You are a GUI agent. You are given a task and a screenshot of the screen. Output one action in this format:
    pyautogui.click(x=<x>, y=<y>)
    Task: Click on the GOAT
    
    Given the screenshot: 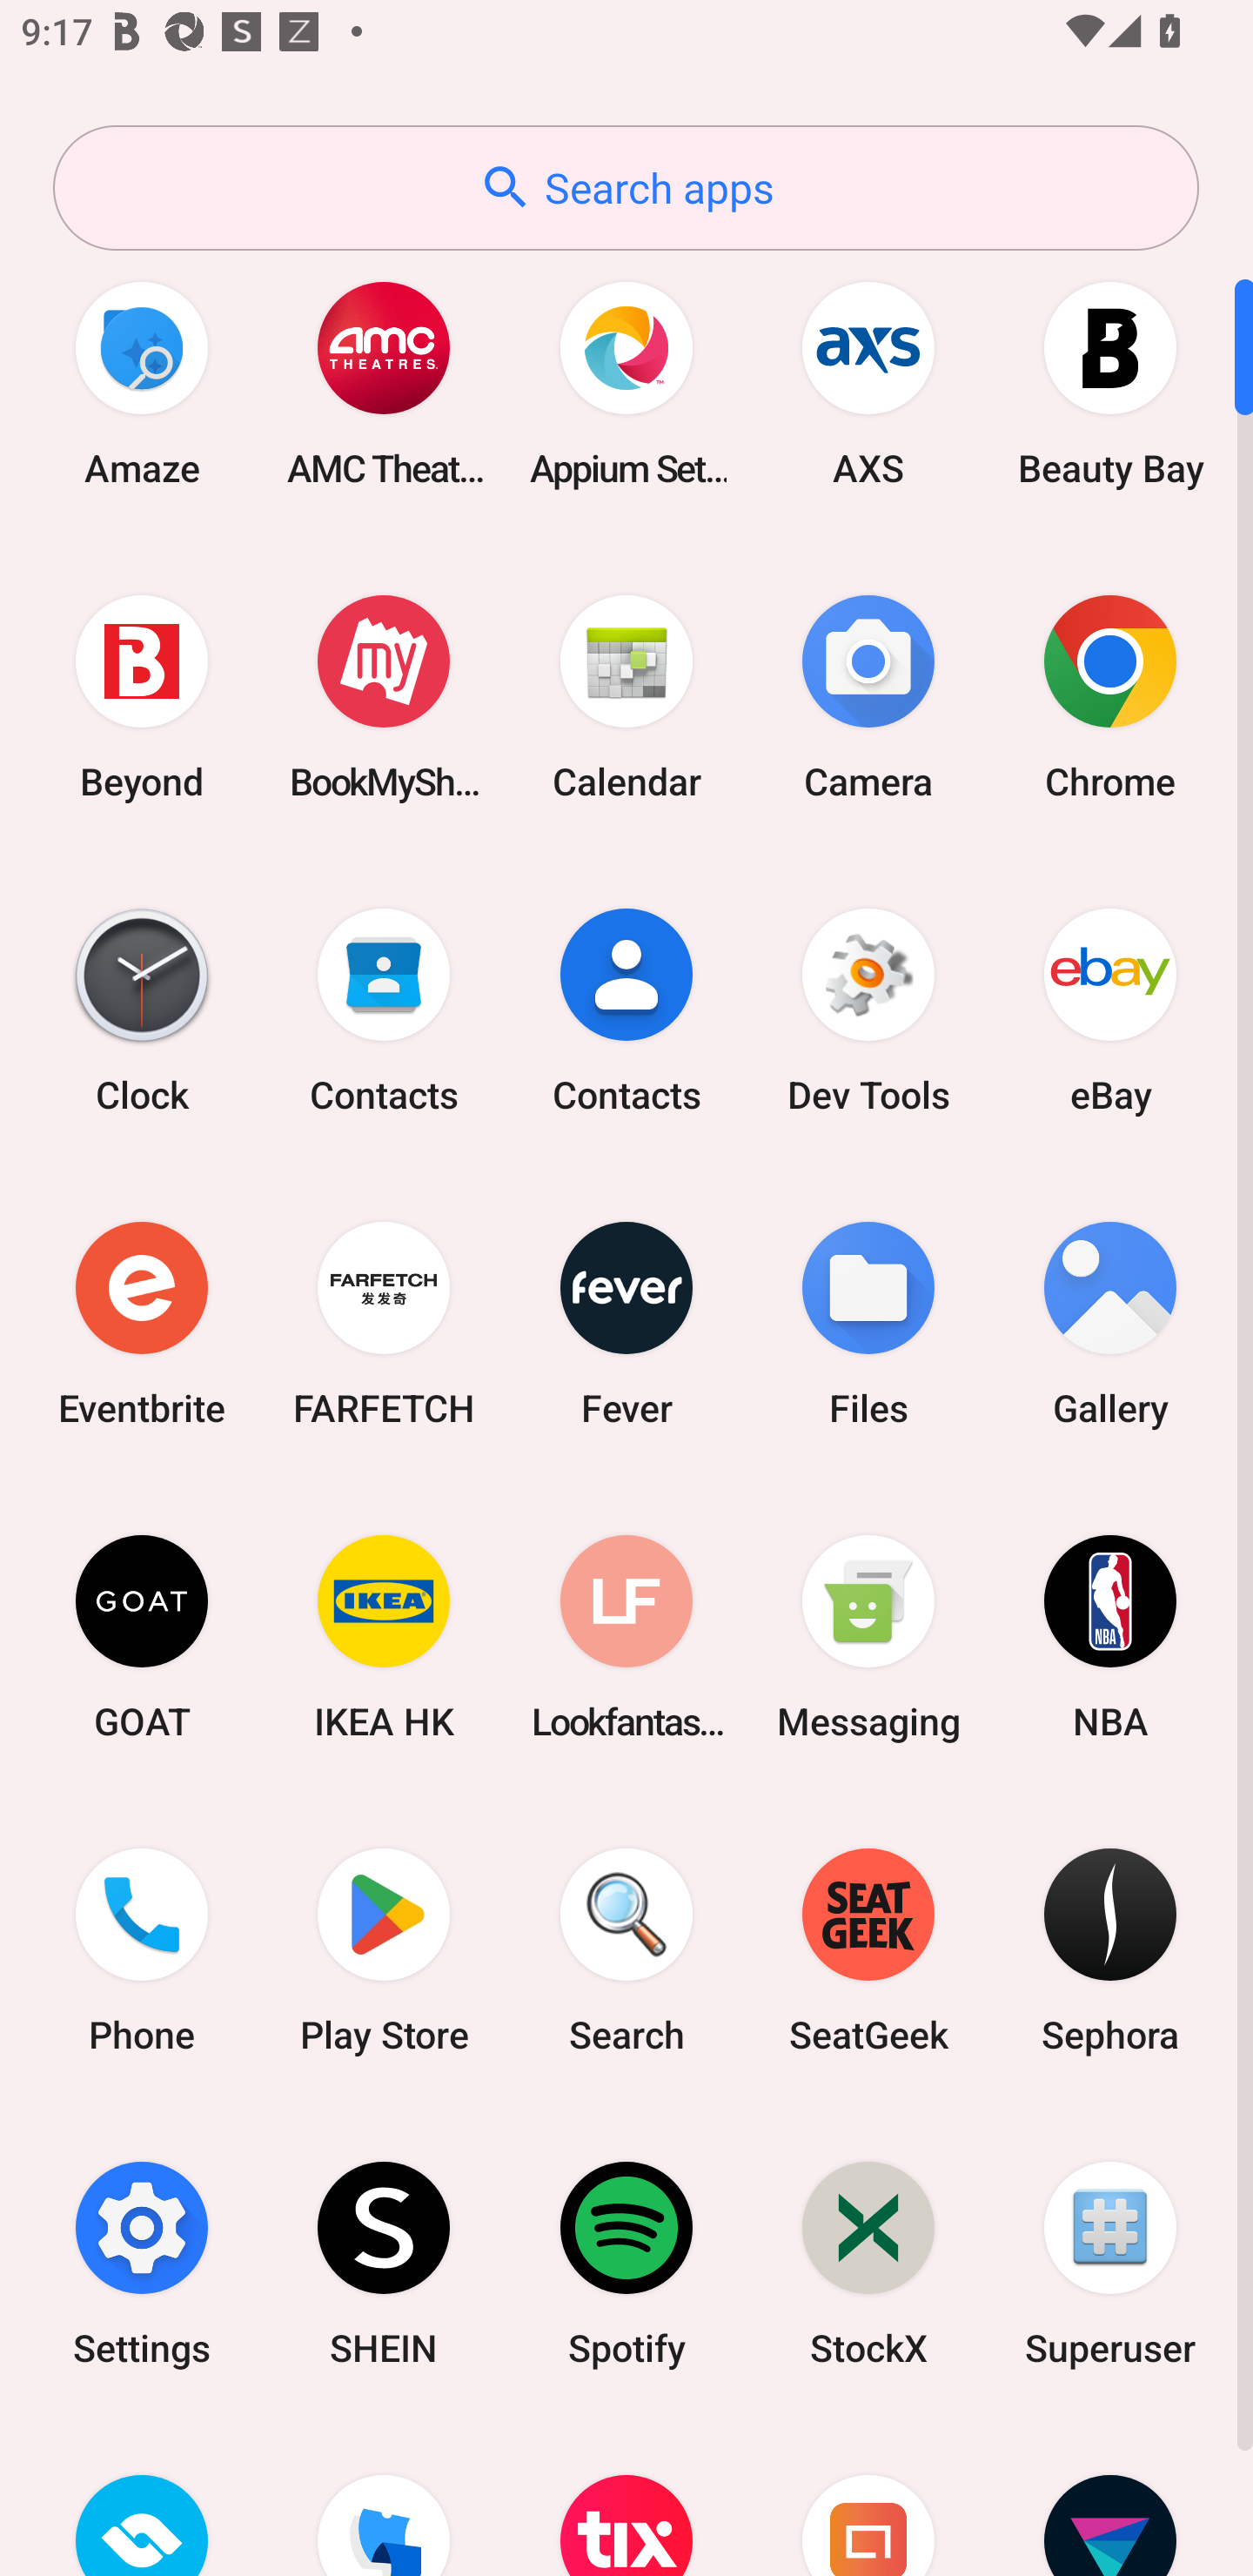 What is the action you would take?
    pyautogui.click(x=142, y=1636)
    